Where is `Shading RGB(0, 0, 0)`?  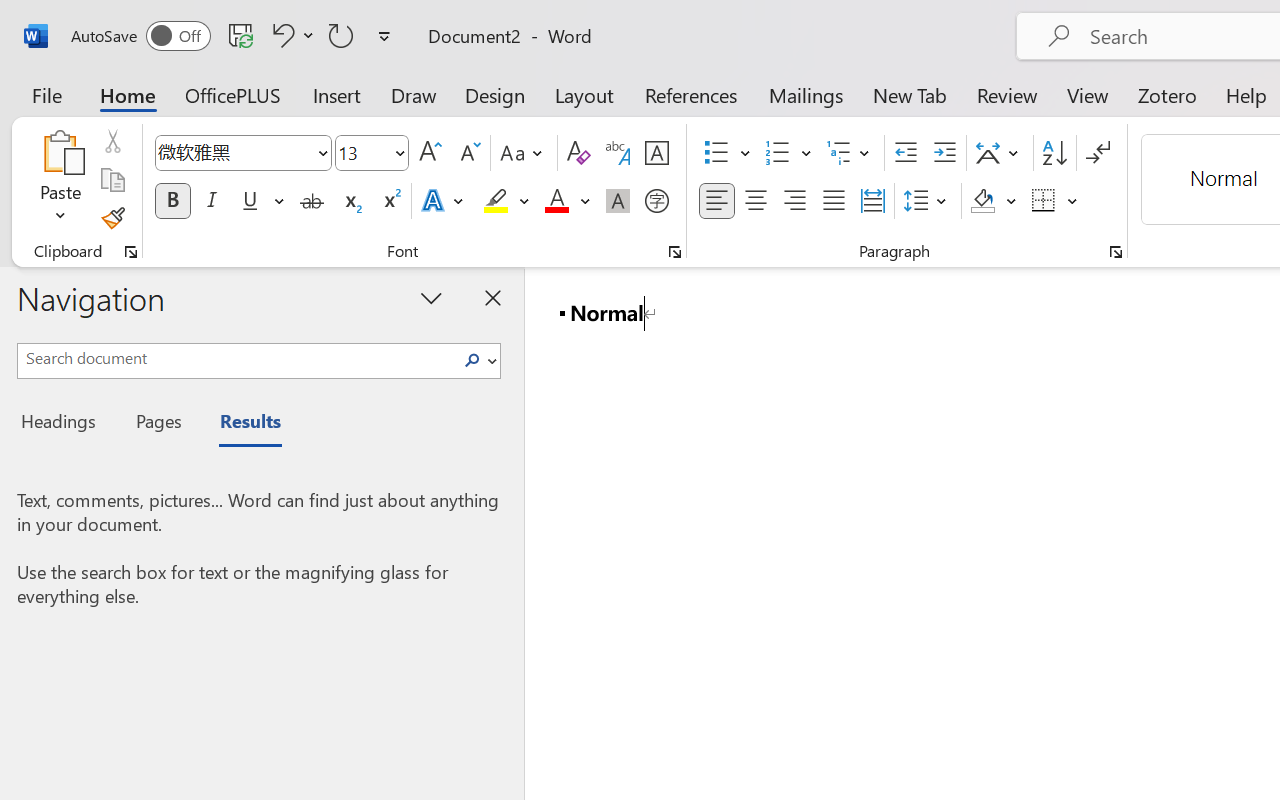
Shading RGB(0, 0, 0) is located at coordinates (982, 201).